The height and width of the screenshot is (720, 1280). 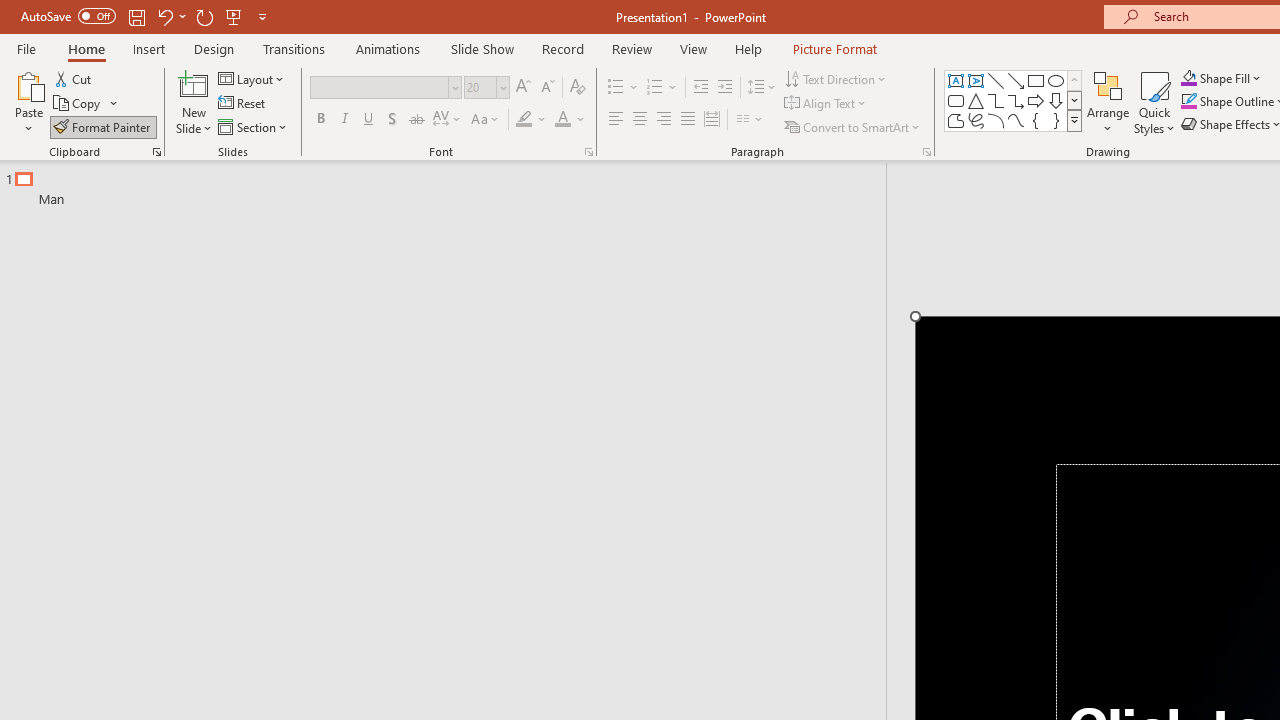 I want to click on Quick Styles, so click(x=1154, y=102).